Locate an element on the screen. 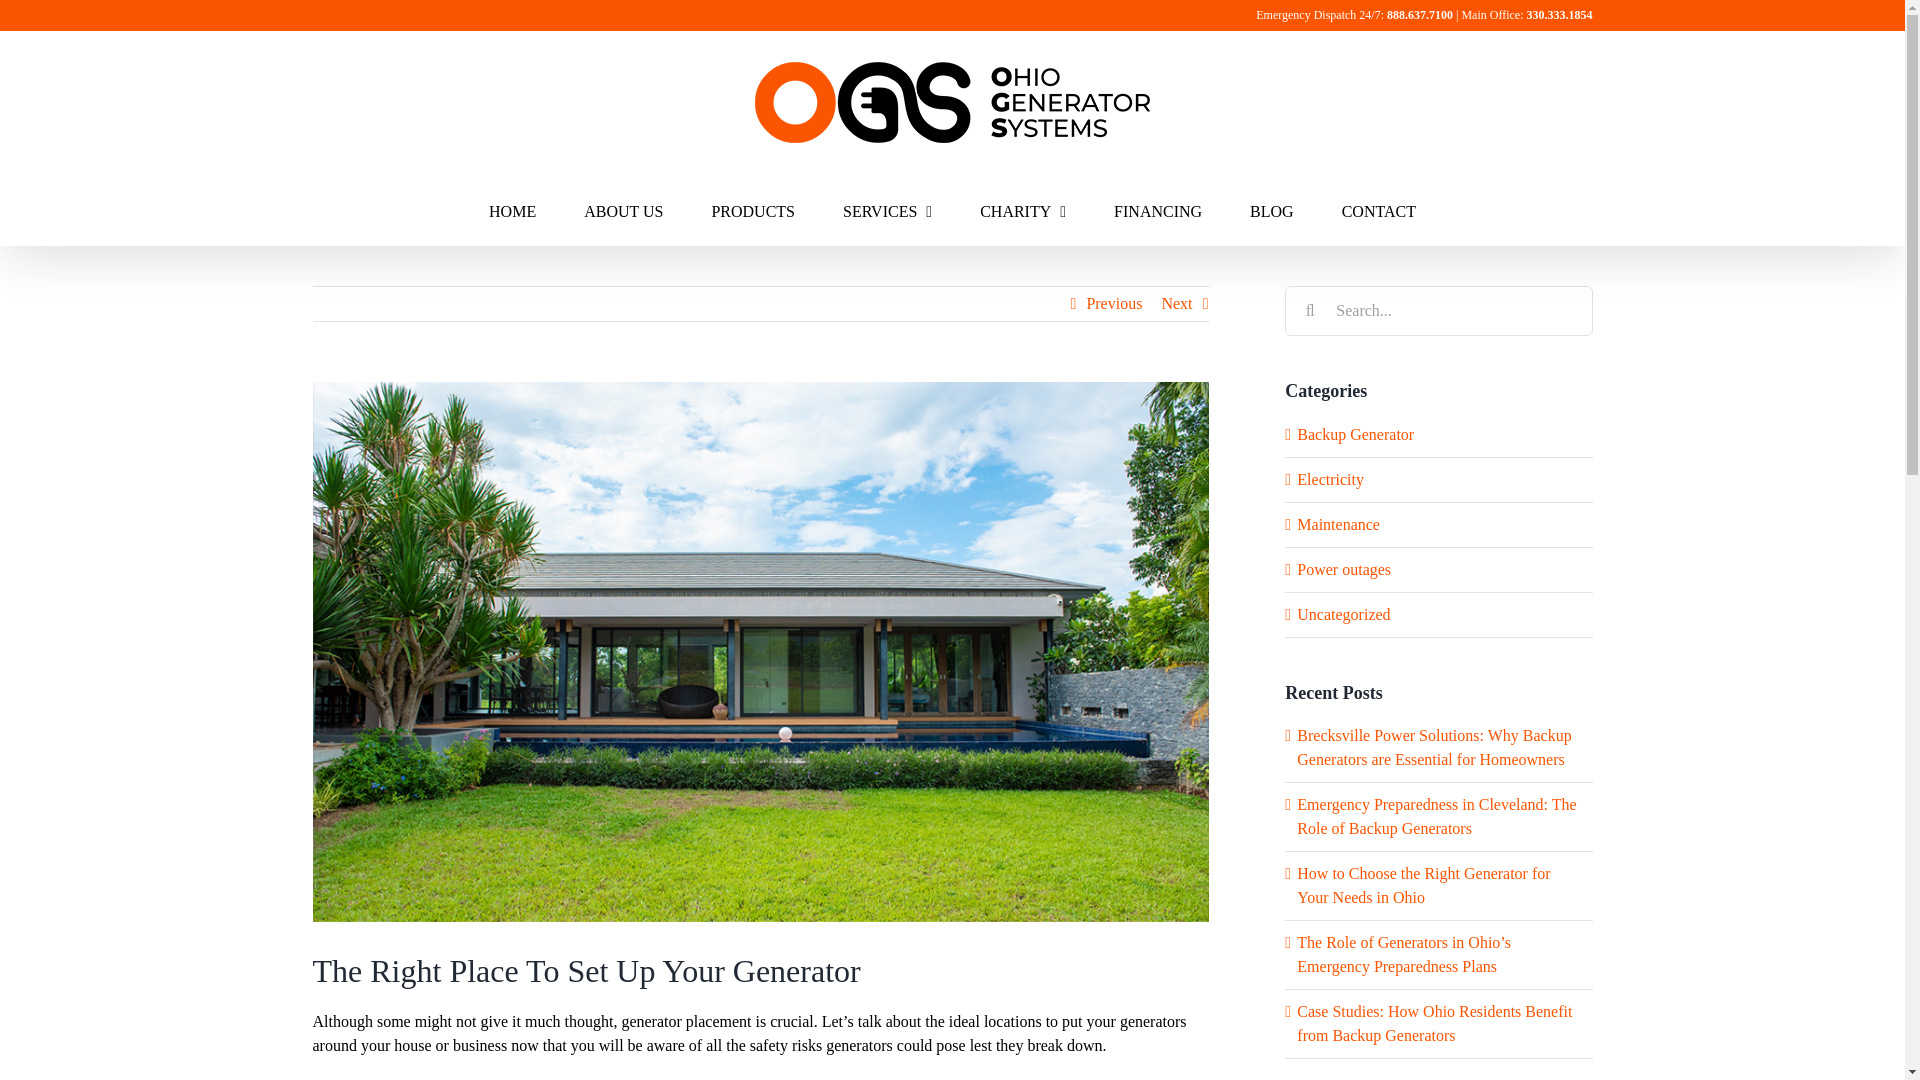 This screenshot has width=1920, height=1080. PRODUCTS is located at coordinates (752, 210).